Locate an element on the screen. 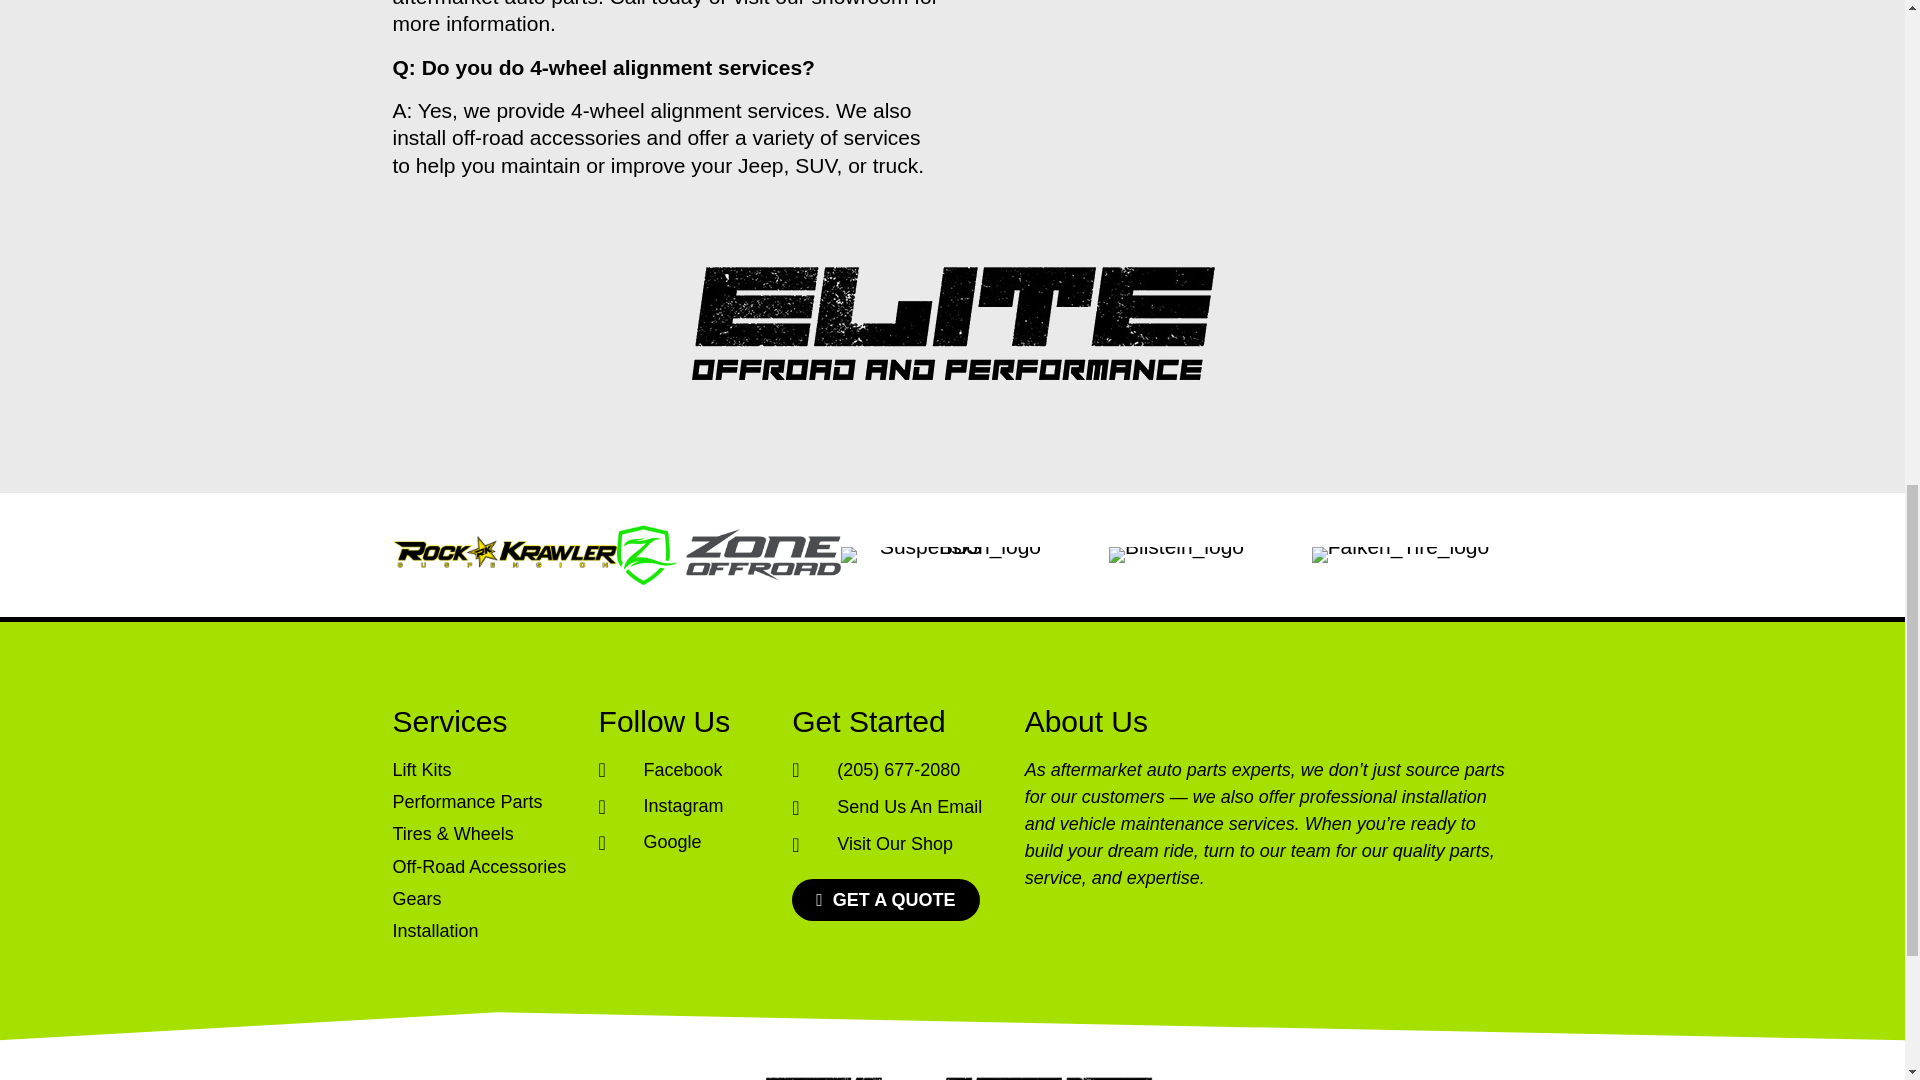  Send Us An Email is located at coordinates (898, 806).